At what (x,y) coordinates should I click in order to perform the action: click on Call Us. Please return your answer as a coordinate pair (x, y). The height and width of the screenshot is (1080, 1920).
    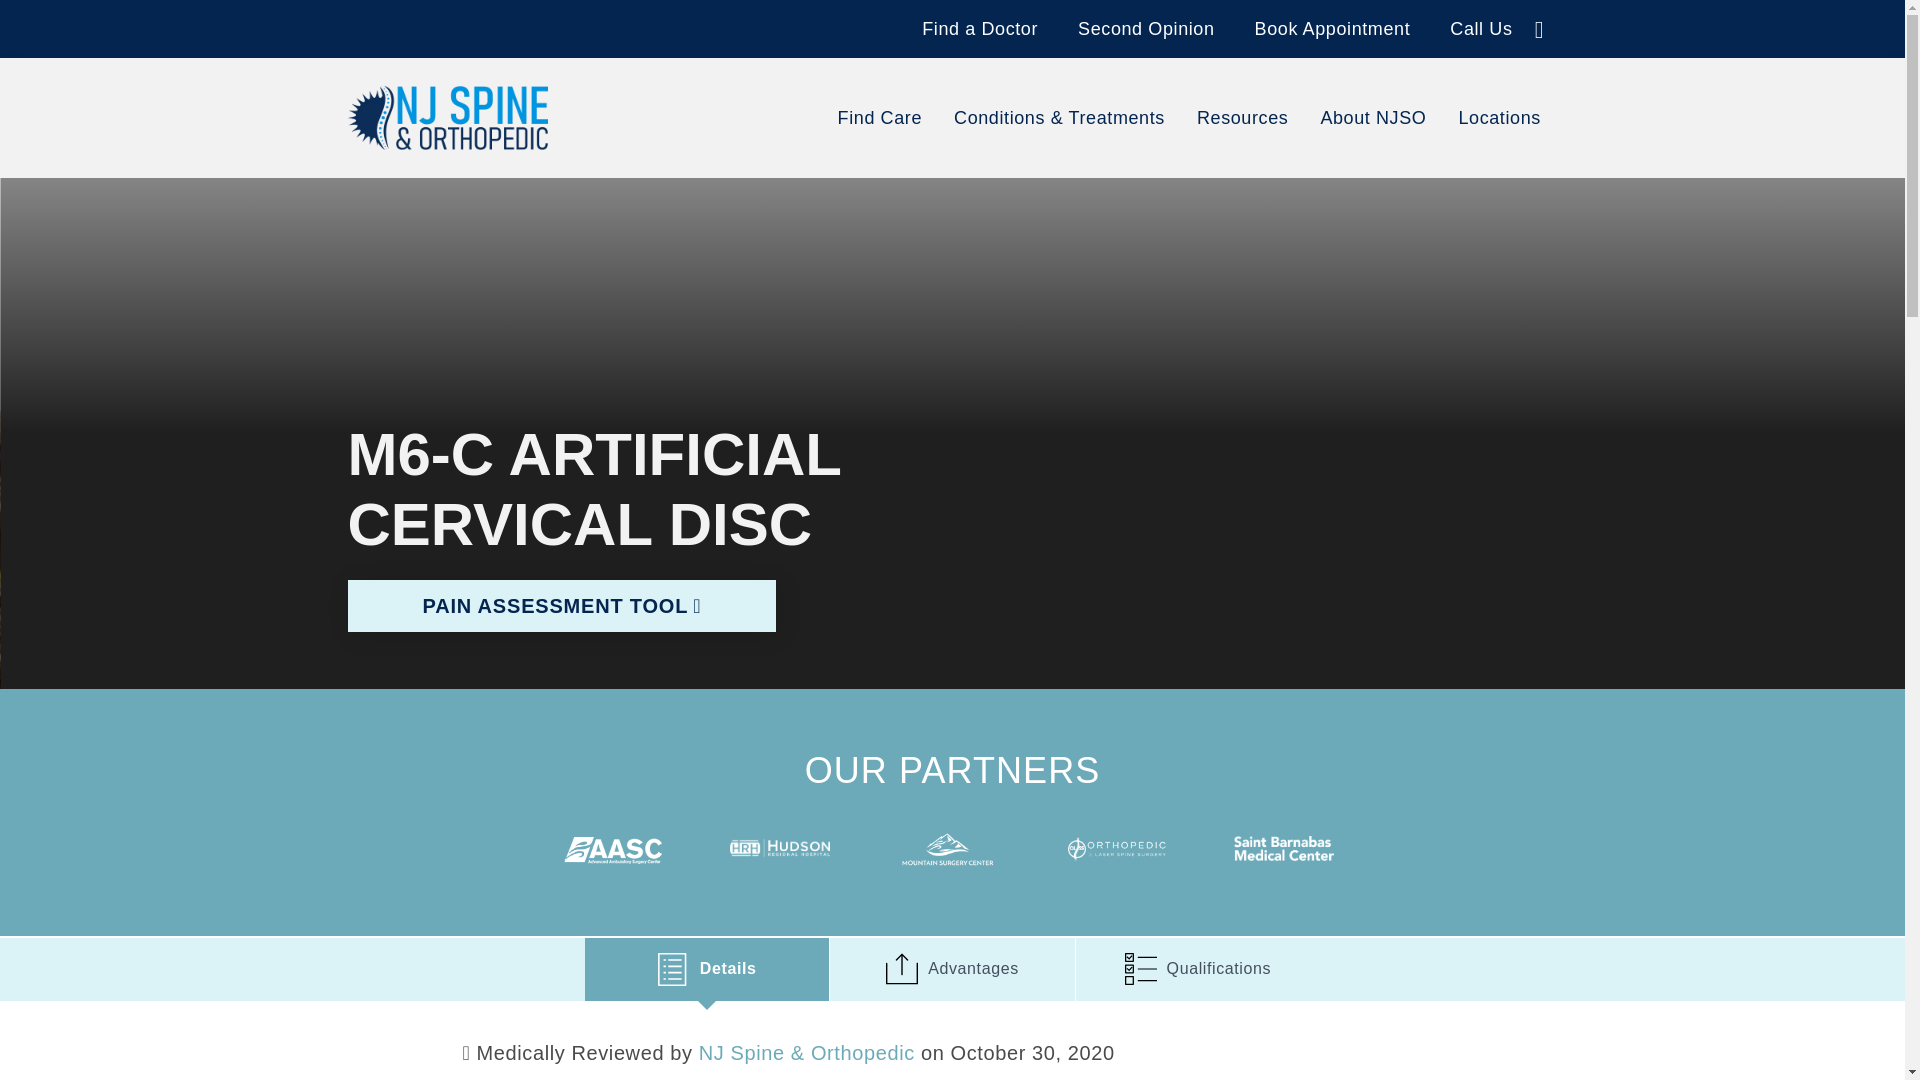
    Looking at the image, I should click on (1480, 28).